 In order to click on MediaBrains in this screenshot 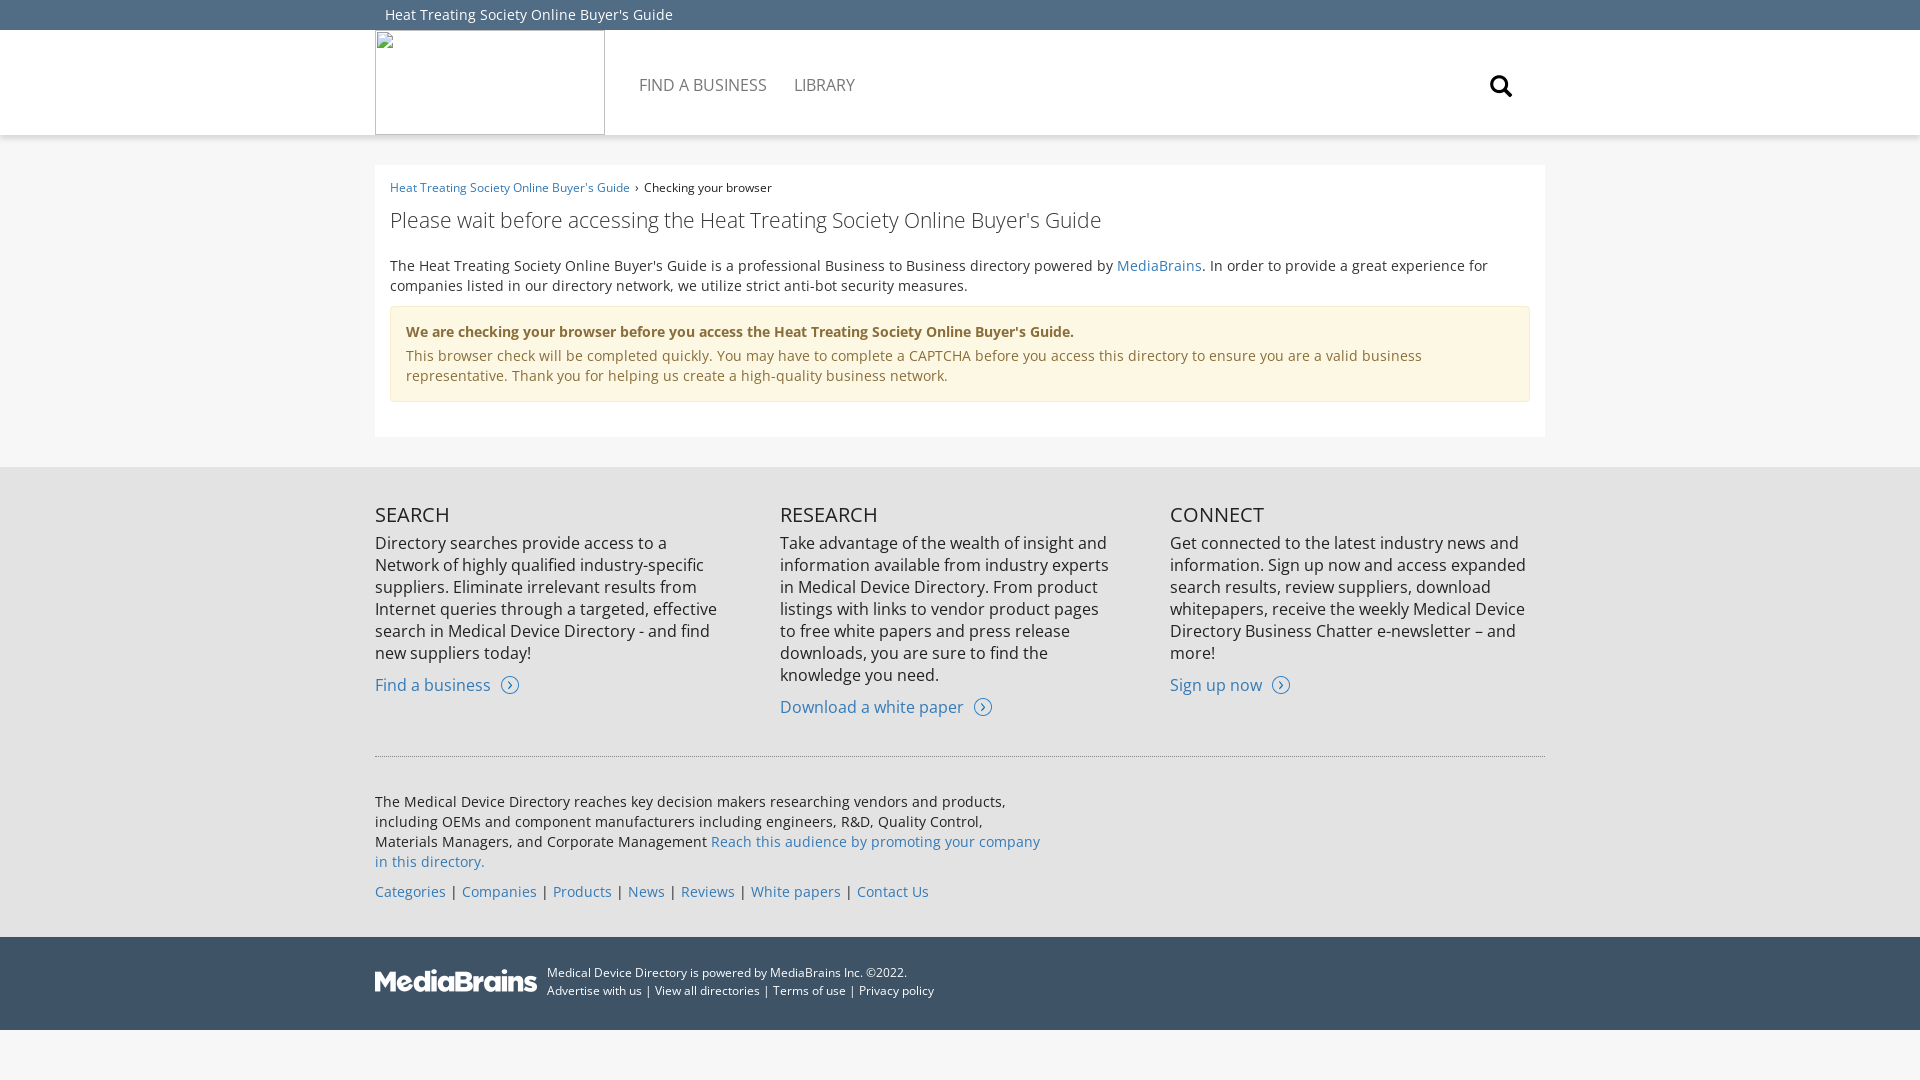, I will do `click(1159, 265)`.